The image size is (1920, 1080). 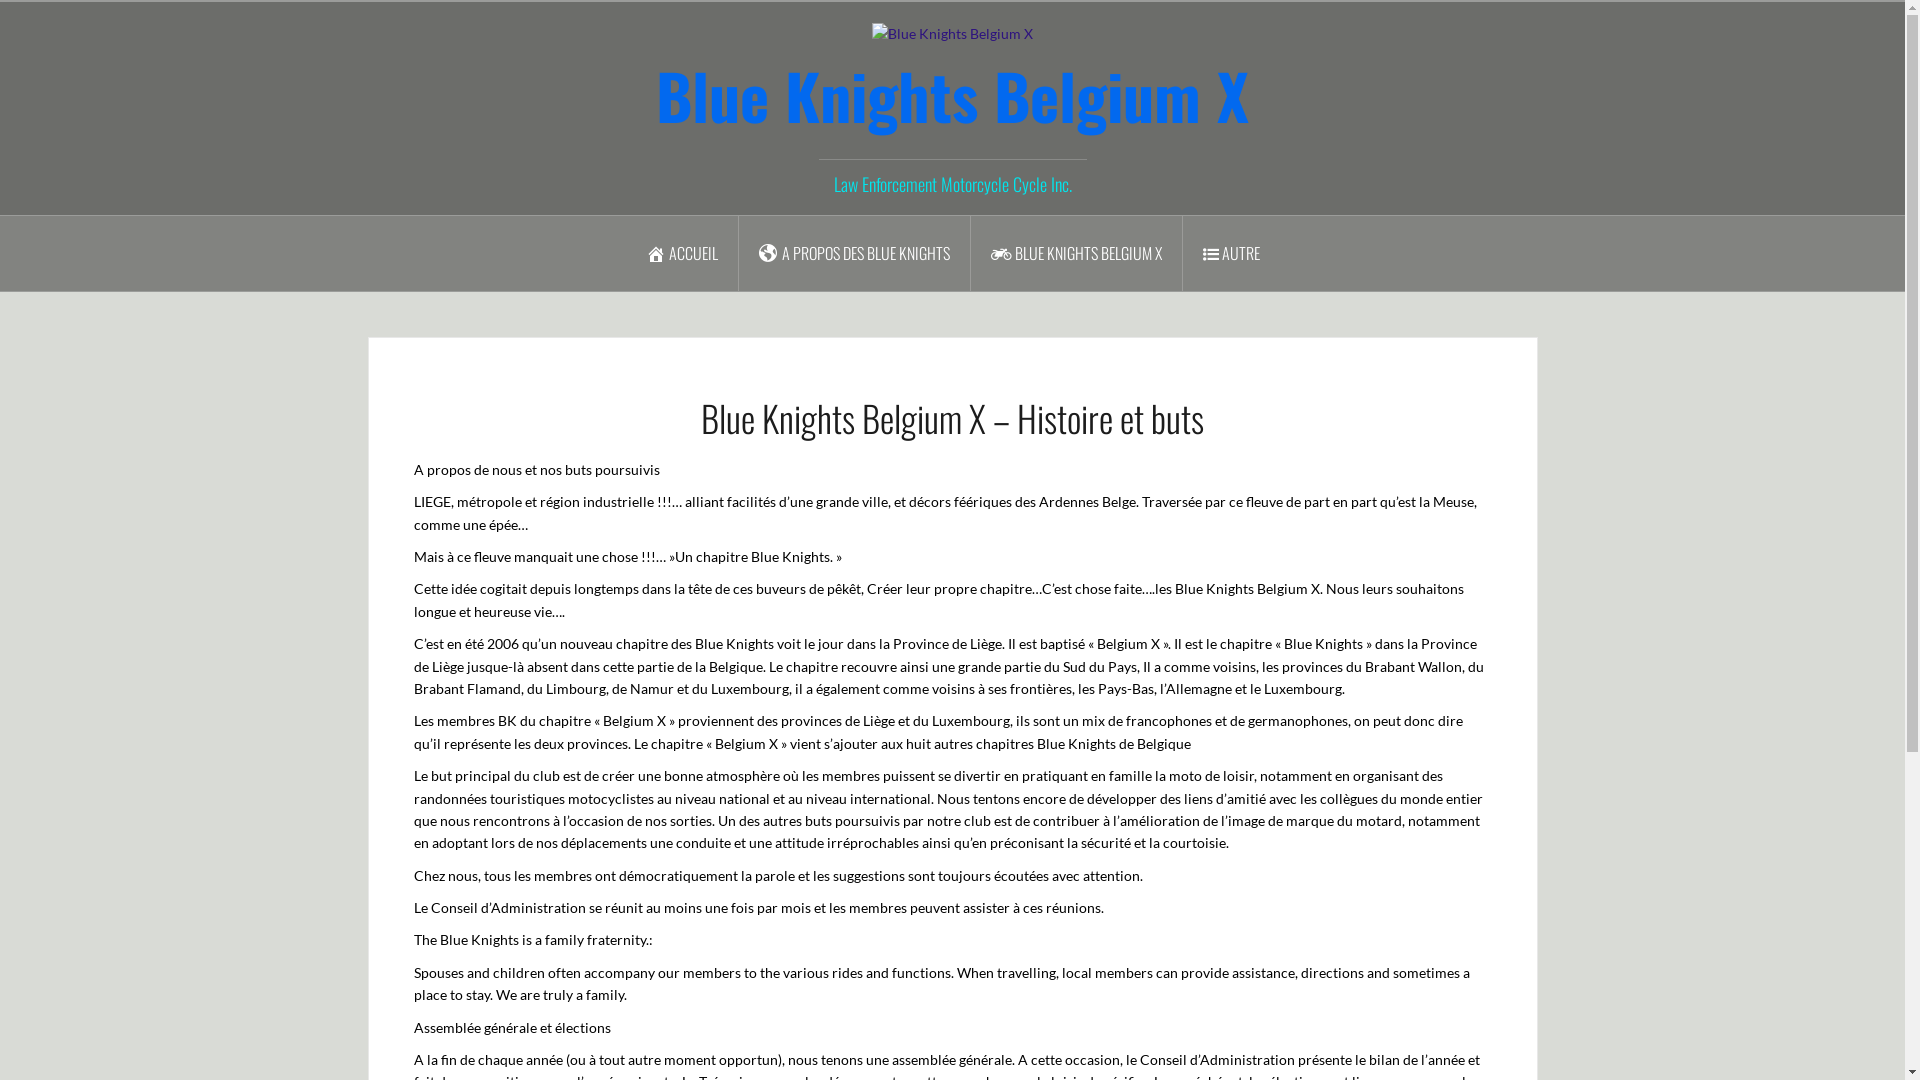 What do you see at coordinates (1076, 254) in the screenshot?
I see `BLUE KNIGHTS BELGIUM X` at bounding box center [1076, 254].